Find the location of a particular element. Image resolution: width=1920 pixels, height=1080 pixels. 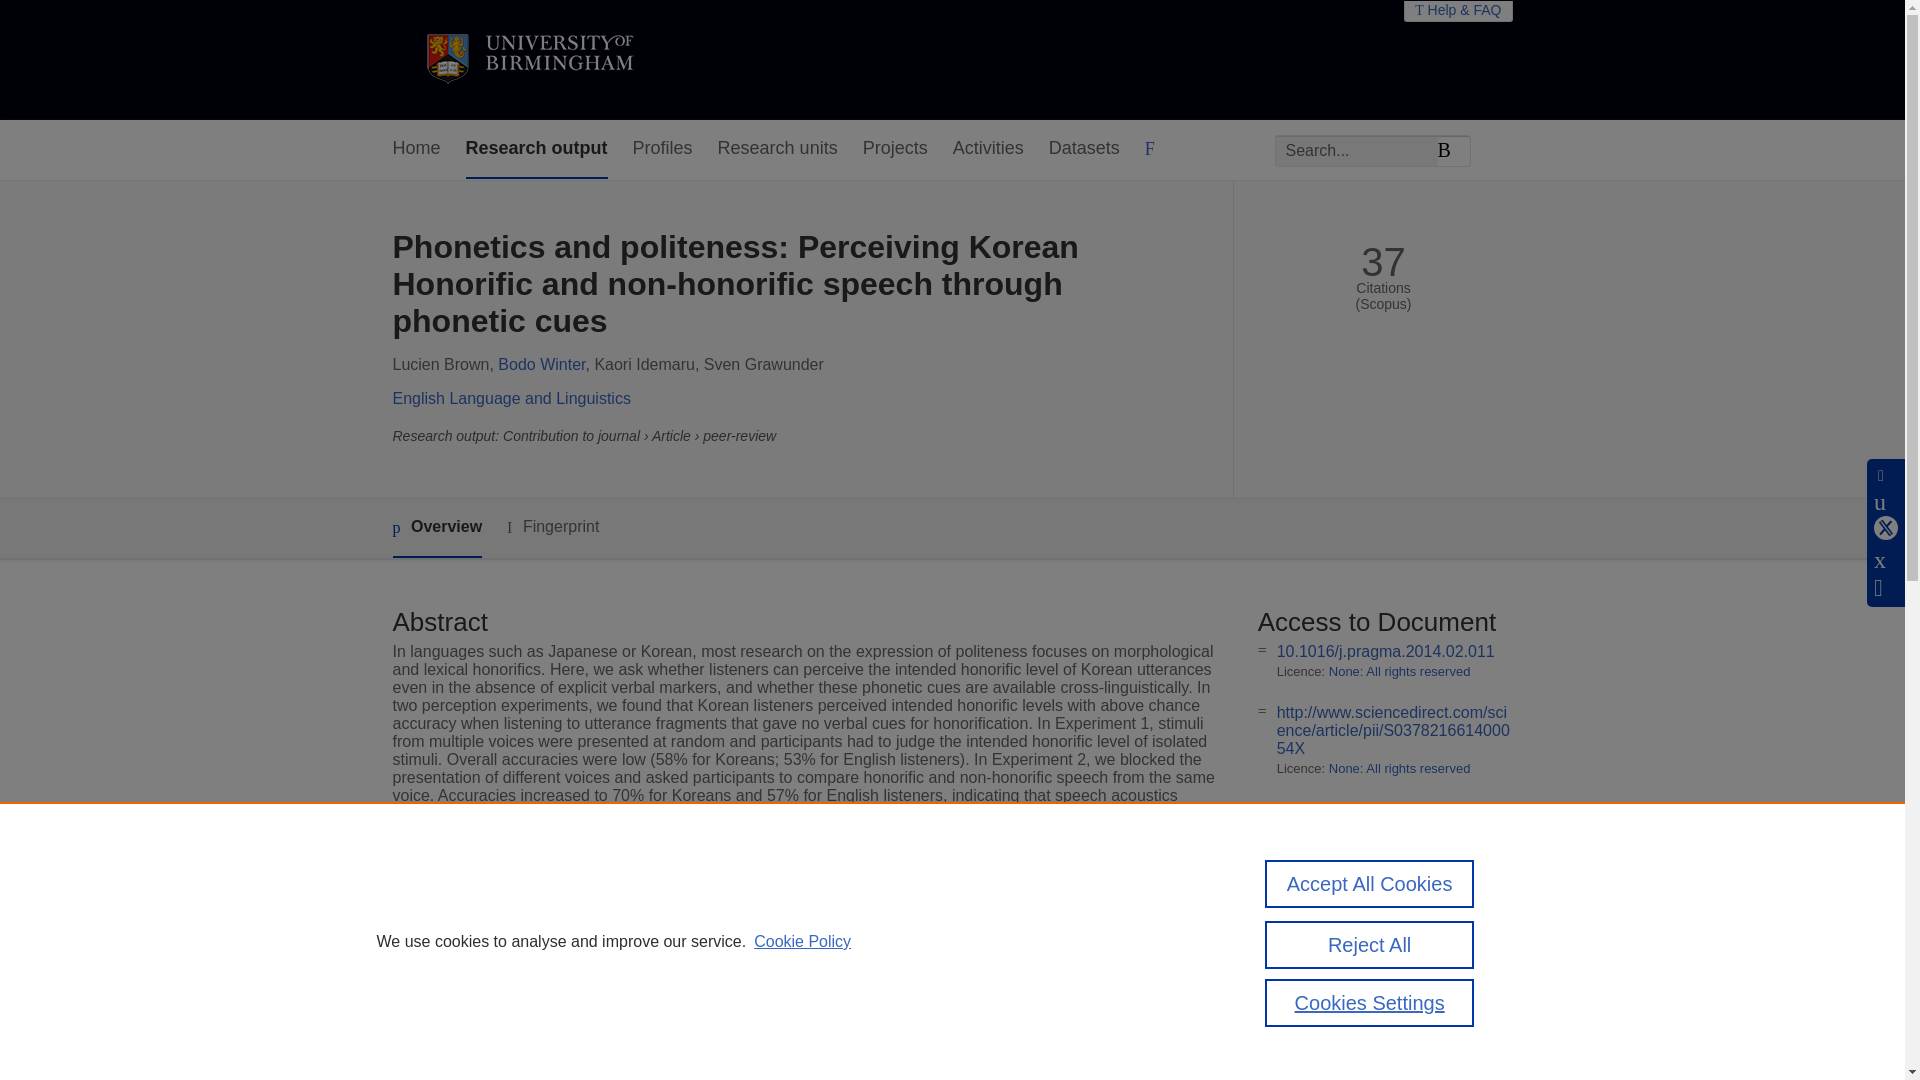

Profiles is located at coordinates (663, 149).